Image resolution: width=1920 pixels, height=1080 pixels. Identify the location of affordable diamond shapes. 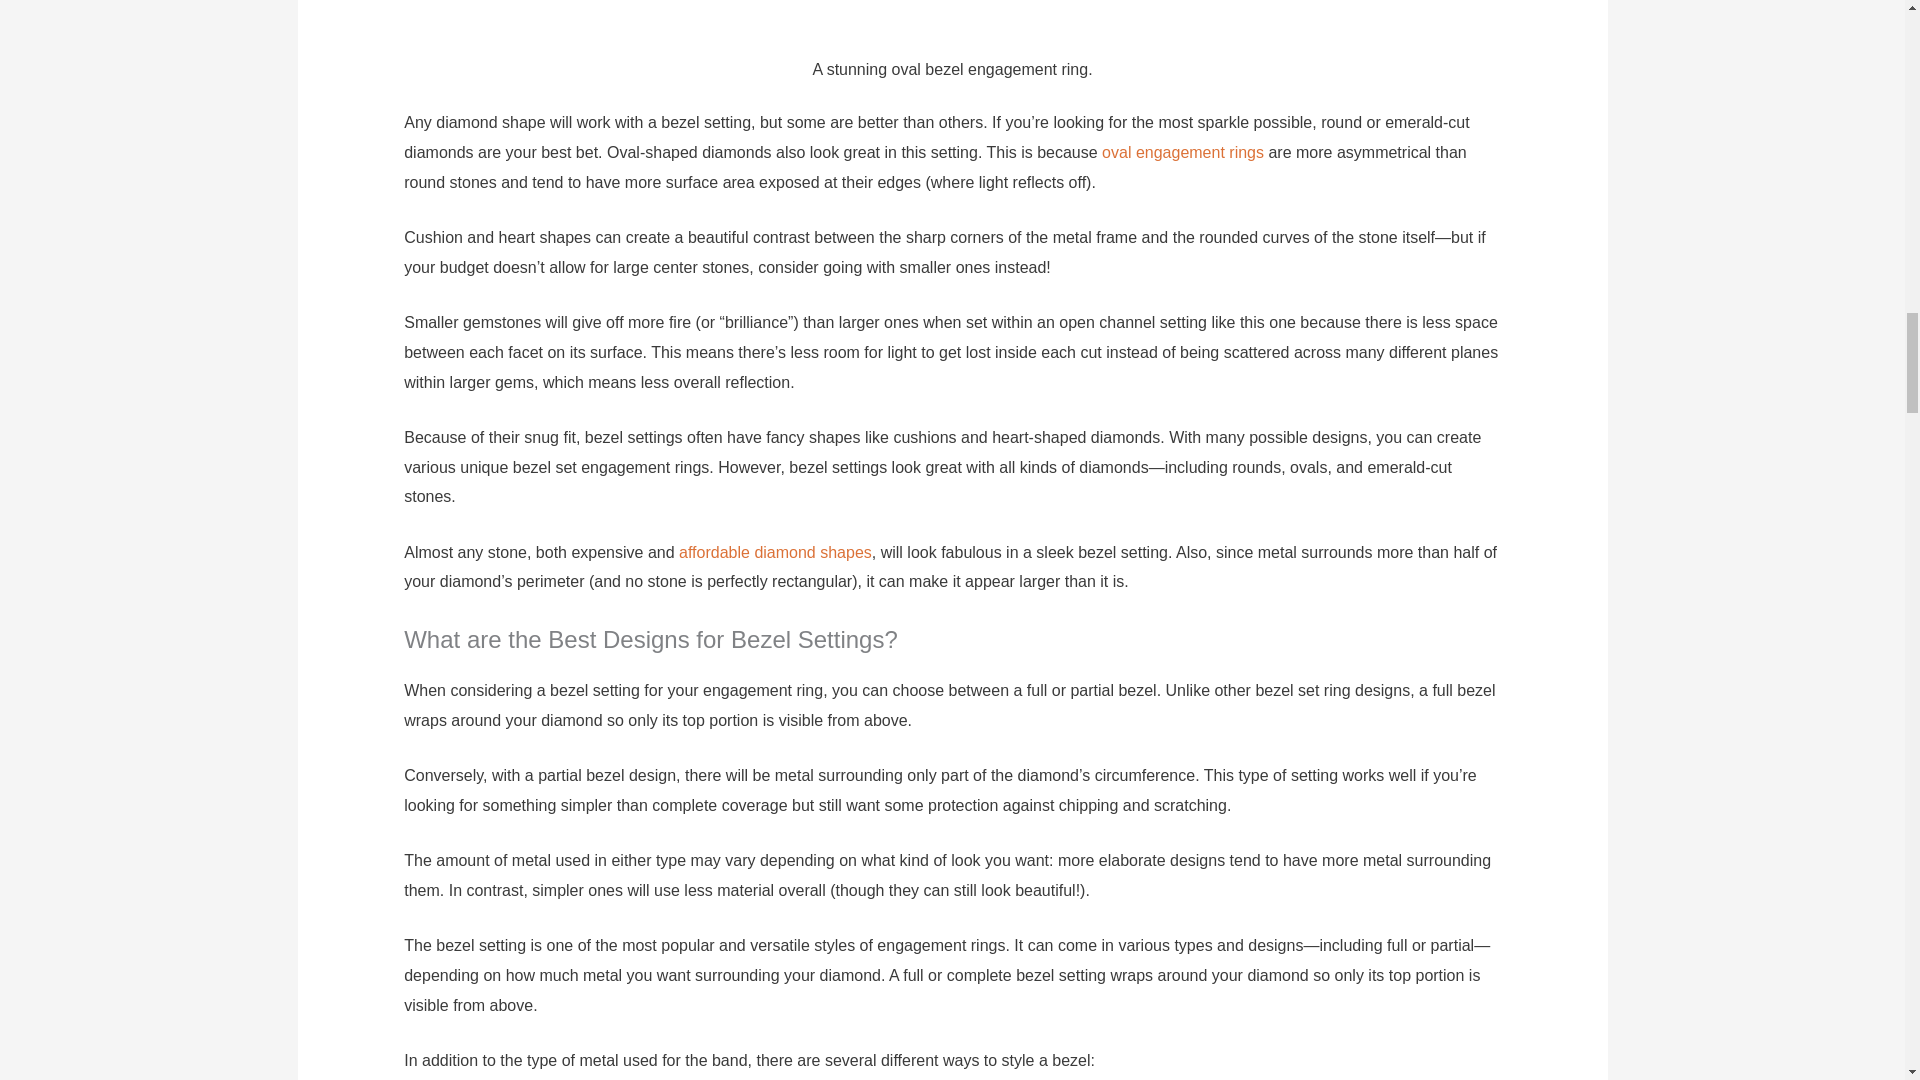
(775, 552).